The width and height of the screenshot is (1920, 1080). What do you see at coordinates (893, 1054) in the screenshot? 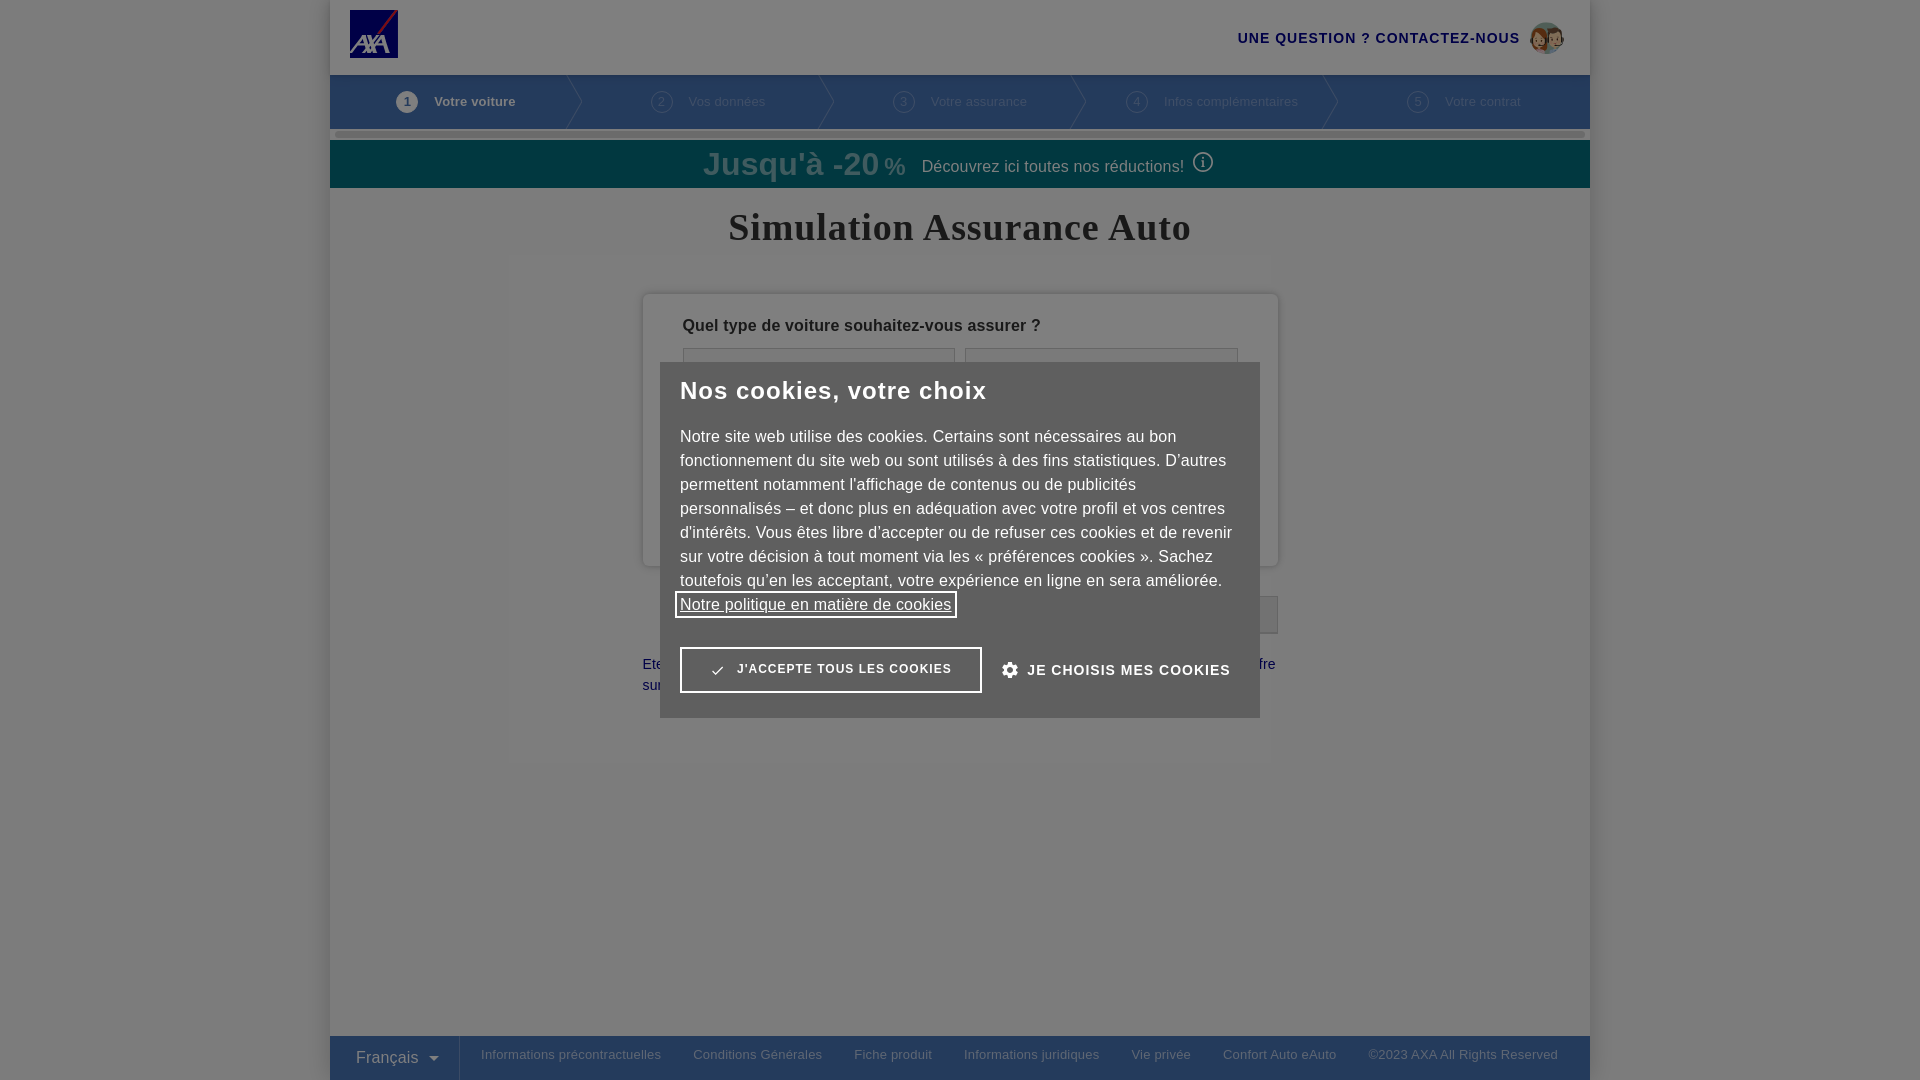
I see `Fiche produit` at bounding box center [893, 1054].